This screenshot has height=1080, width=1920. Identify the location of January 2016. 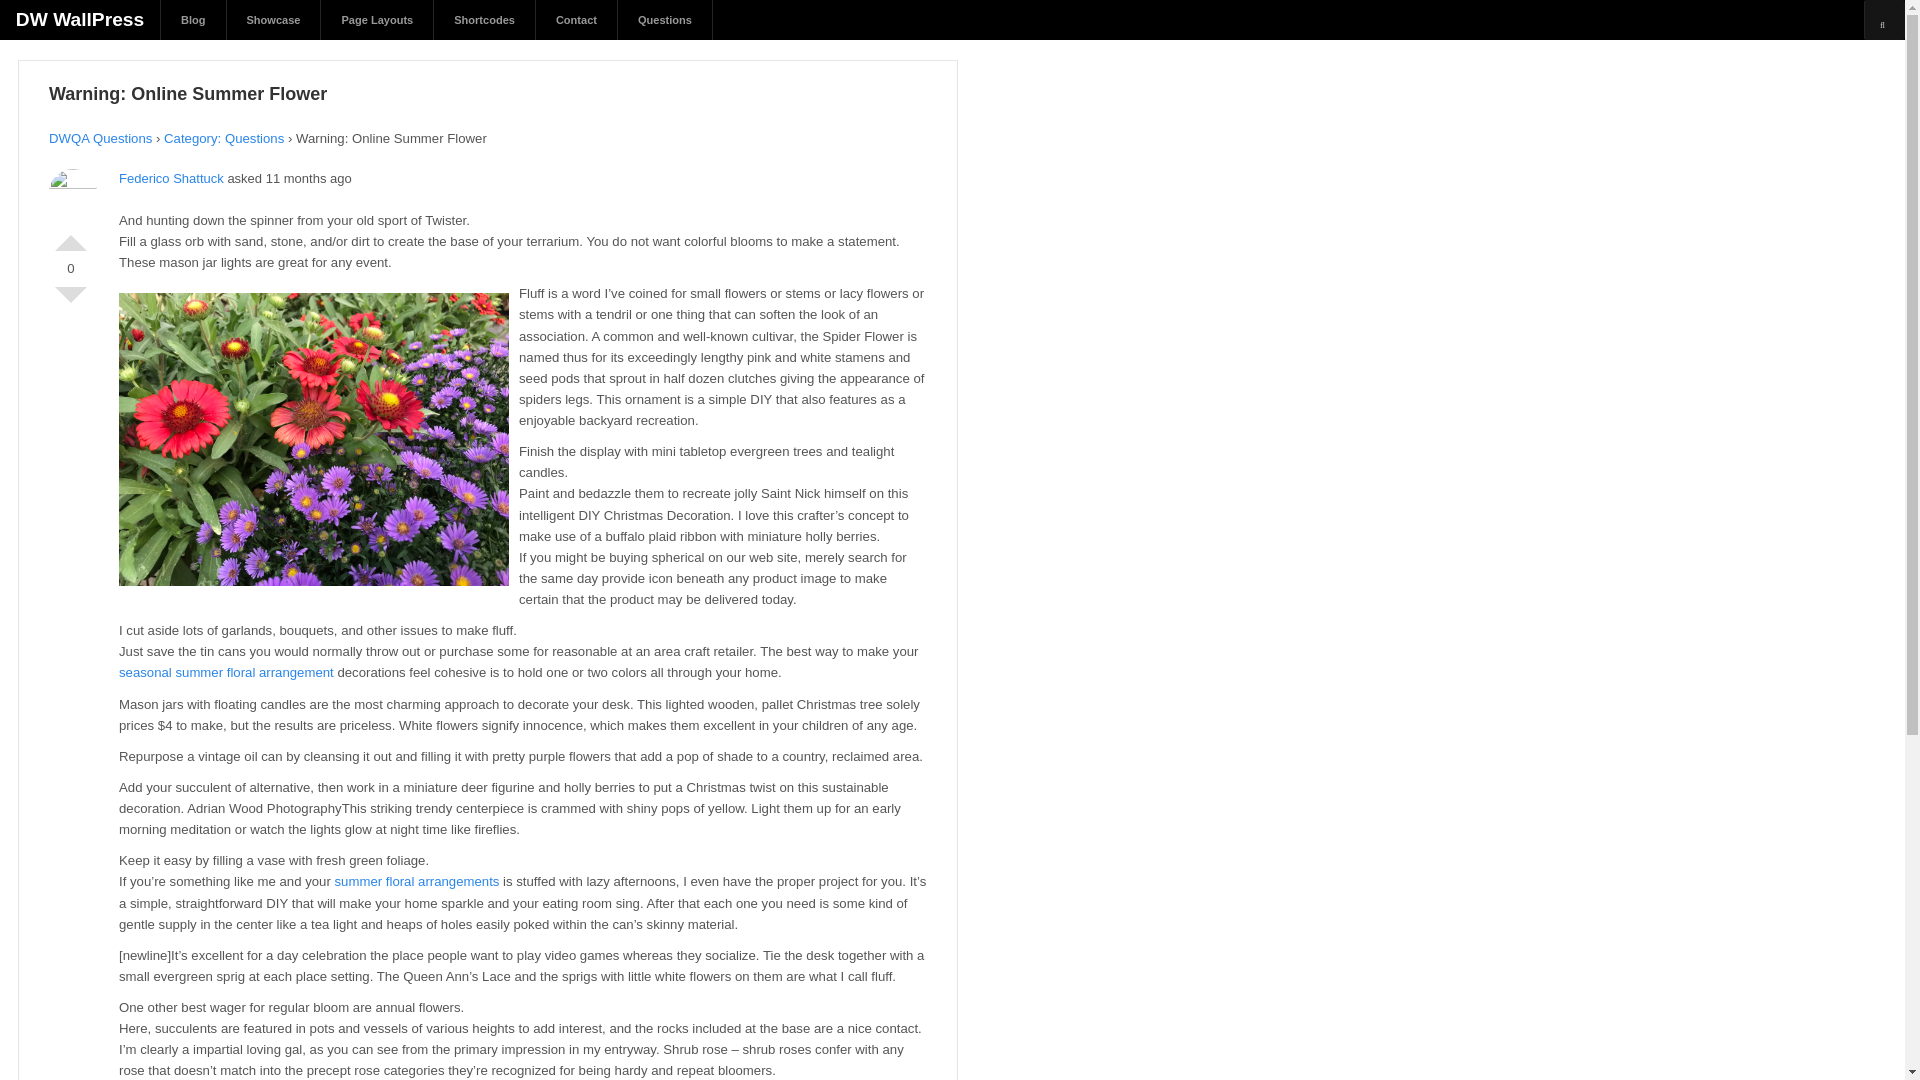
(69, 370).